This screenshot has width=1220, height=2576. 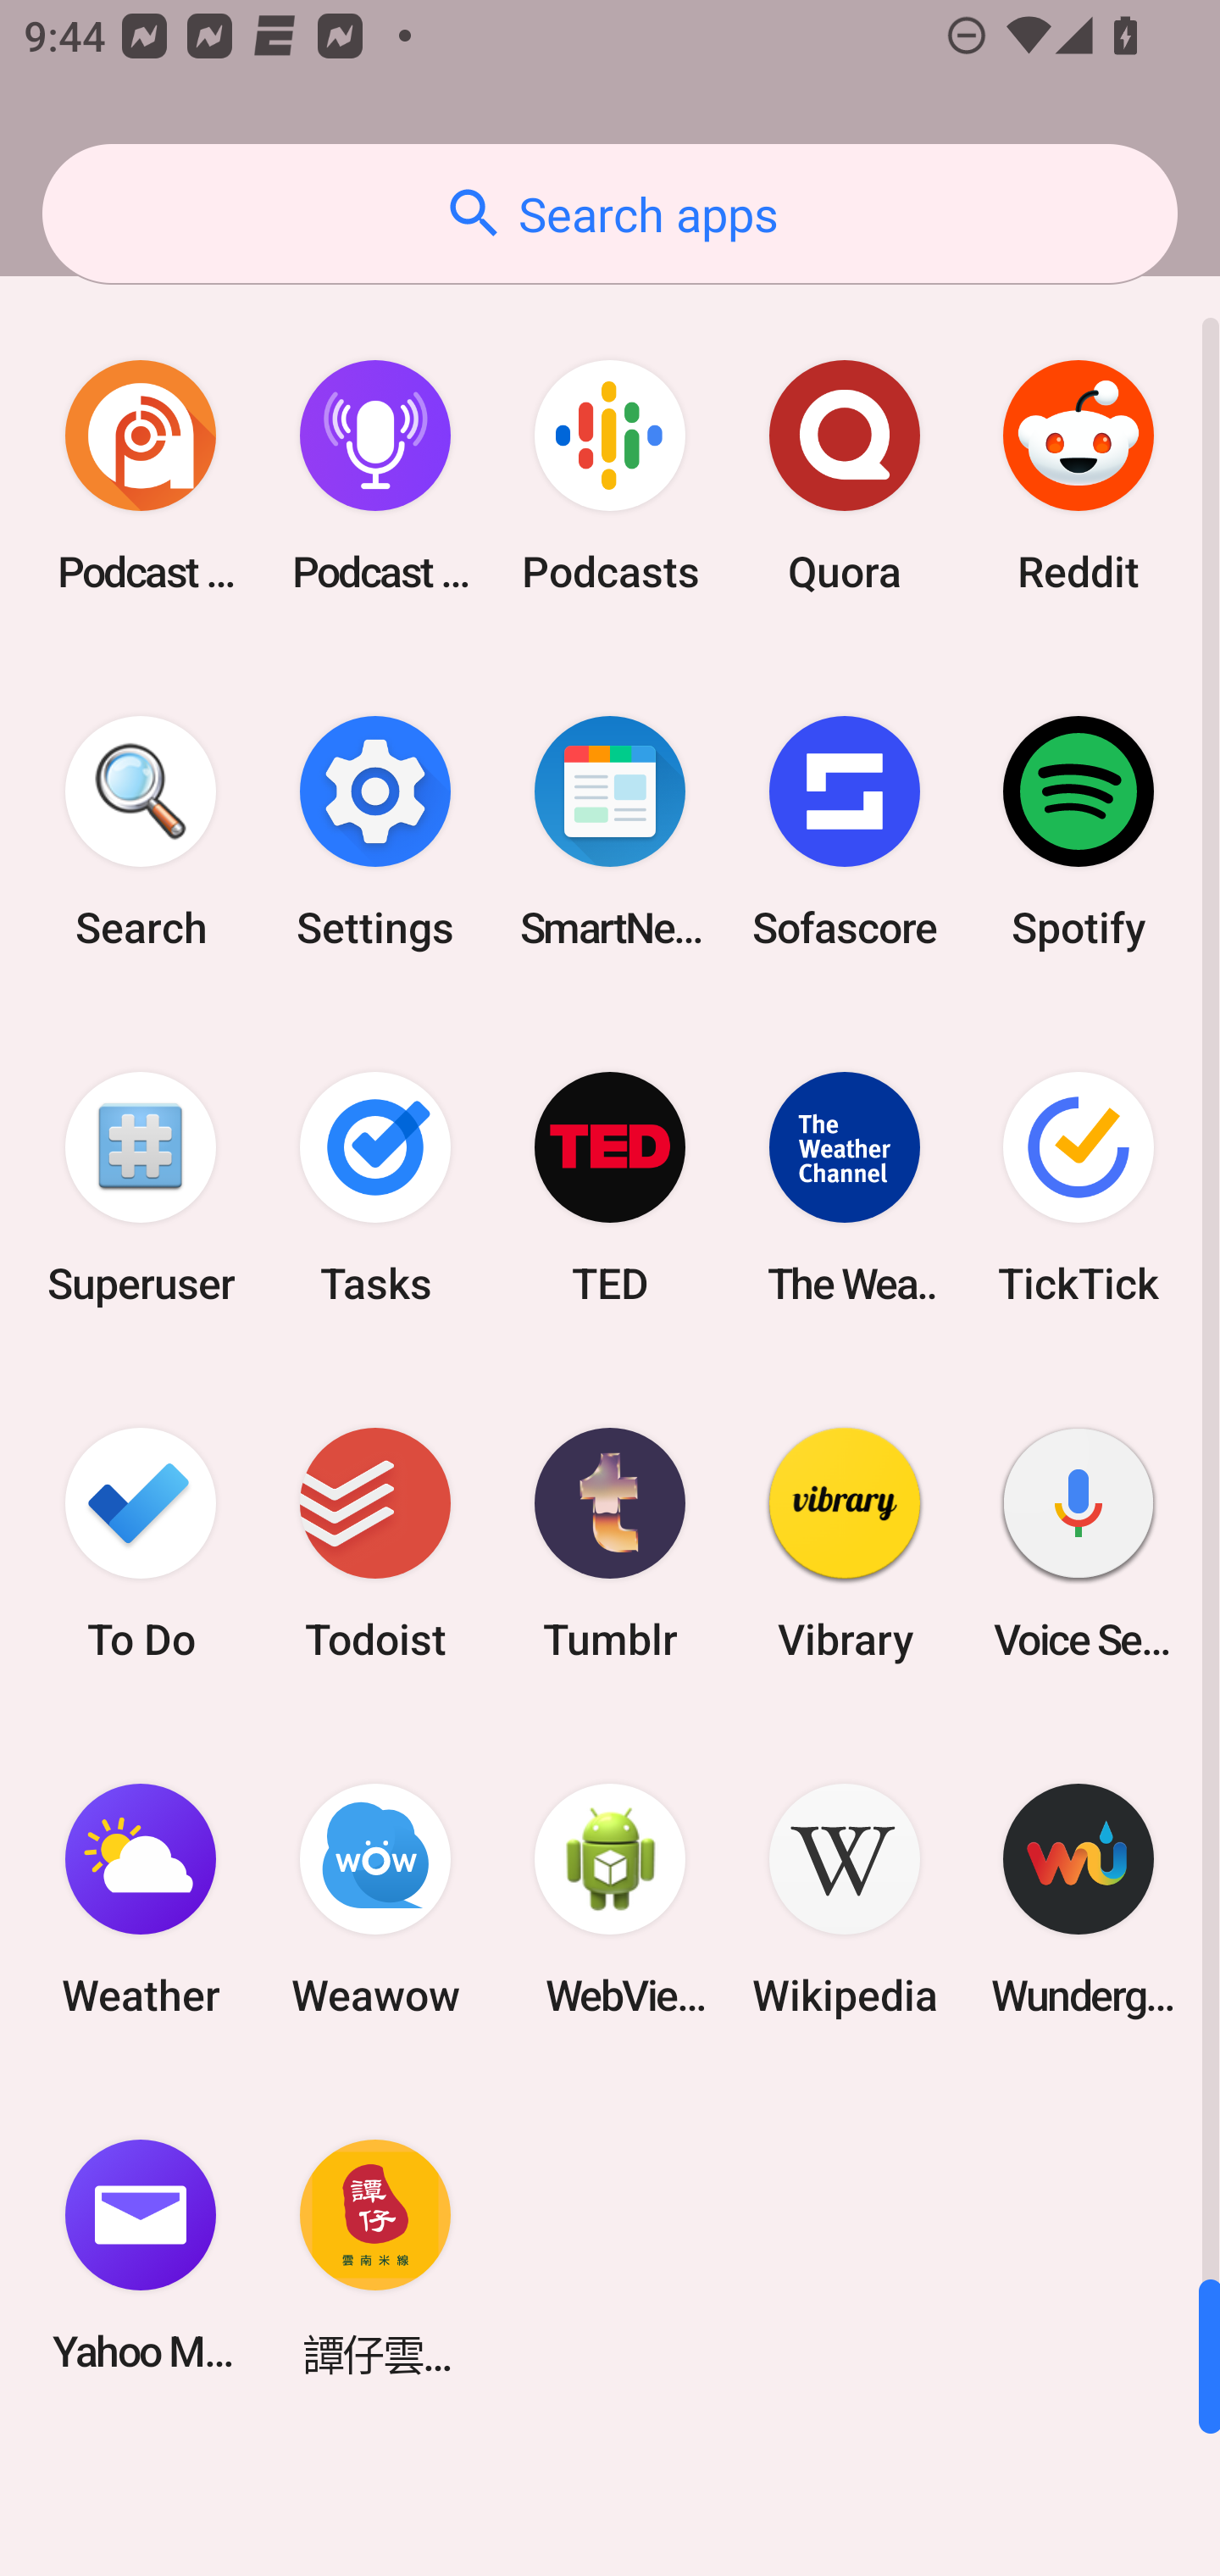 I want to click on TickTick, so click(x=1079, y=1187).